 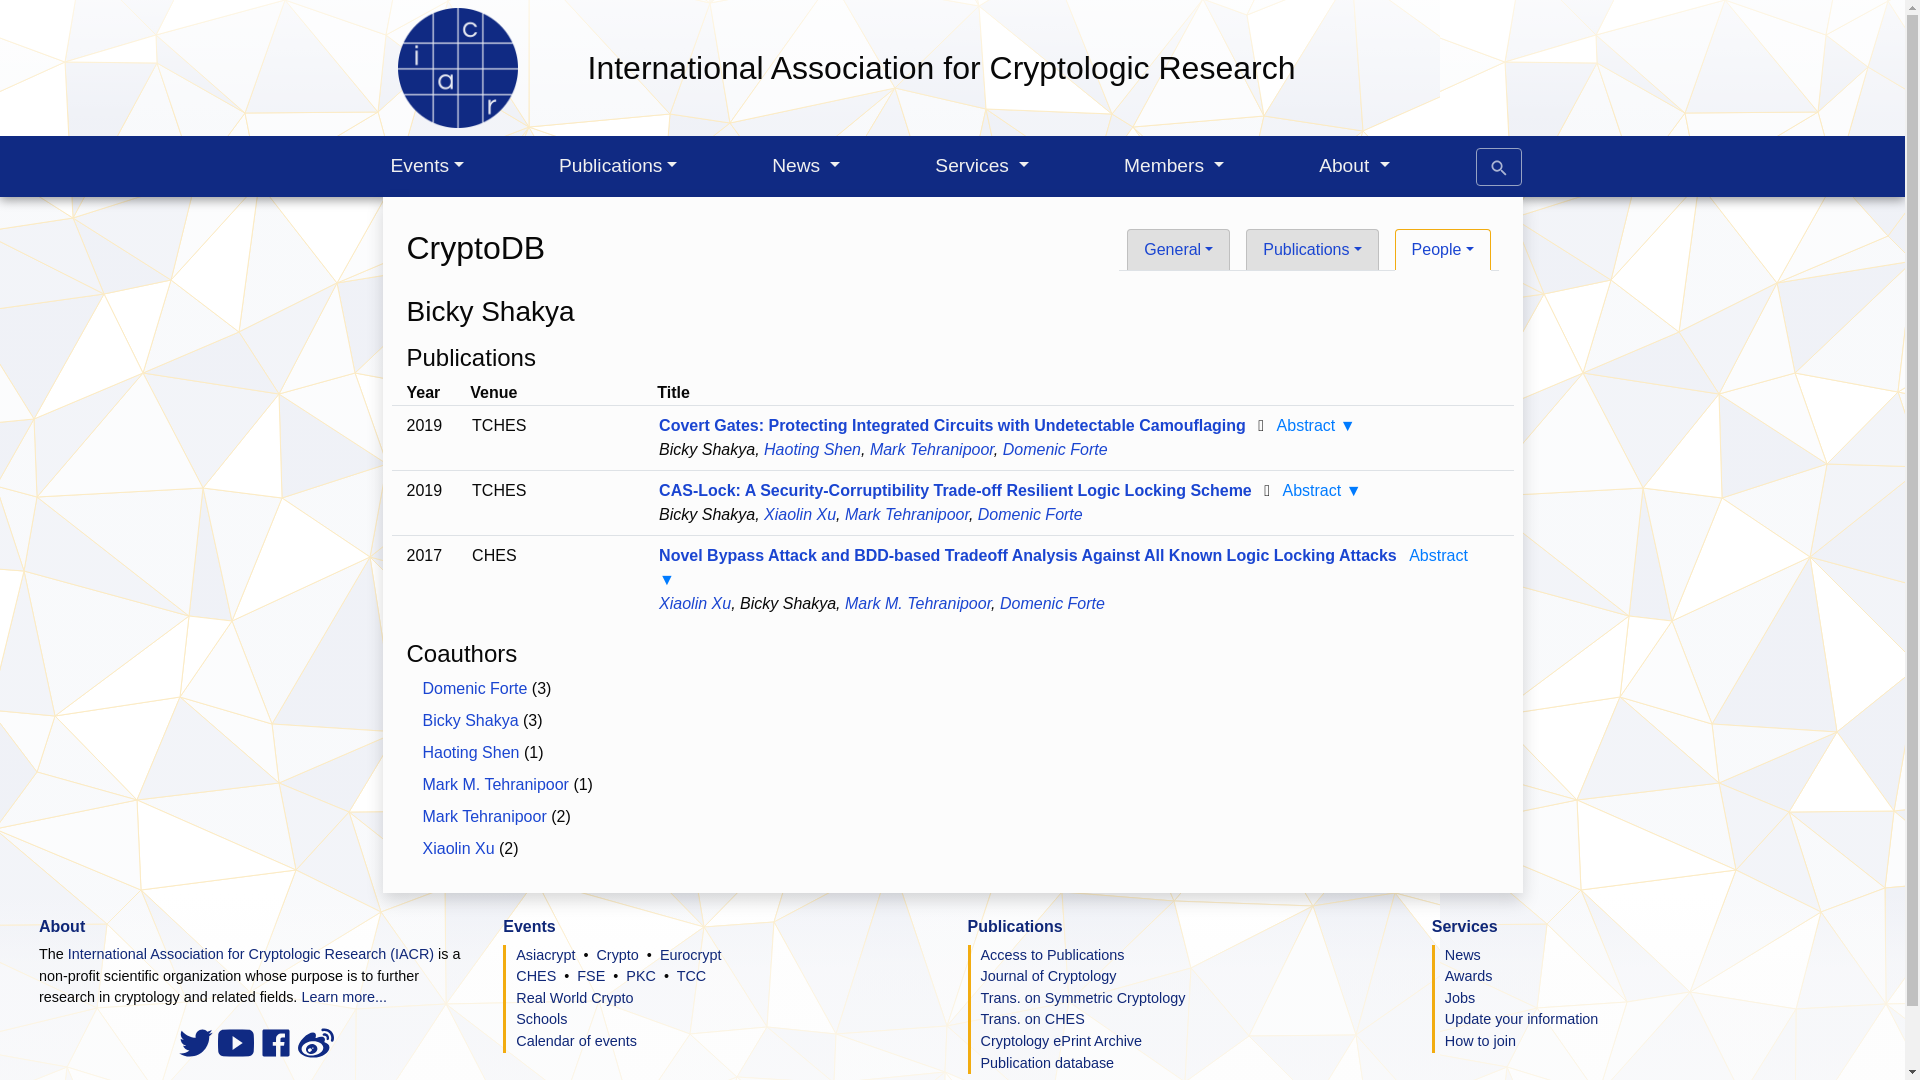 I want to click on Publications, so click(x=618, y=166).